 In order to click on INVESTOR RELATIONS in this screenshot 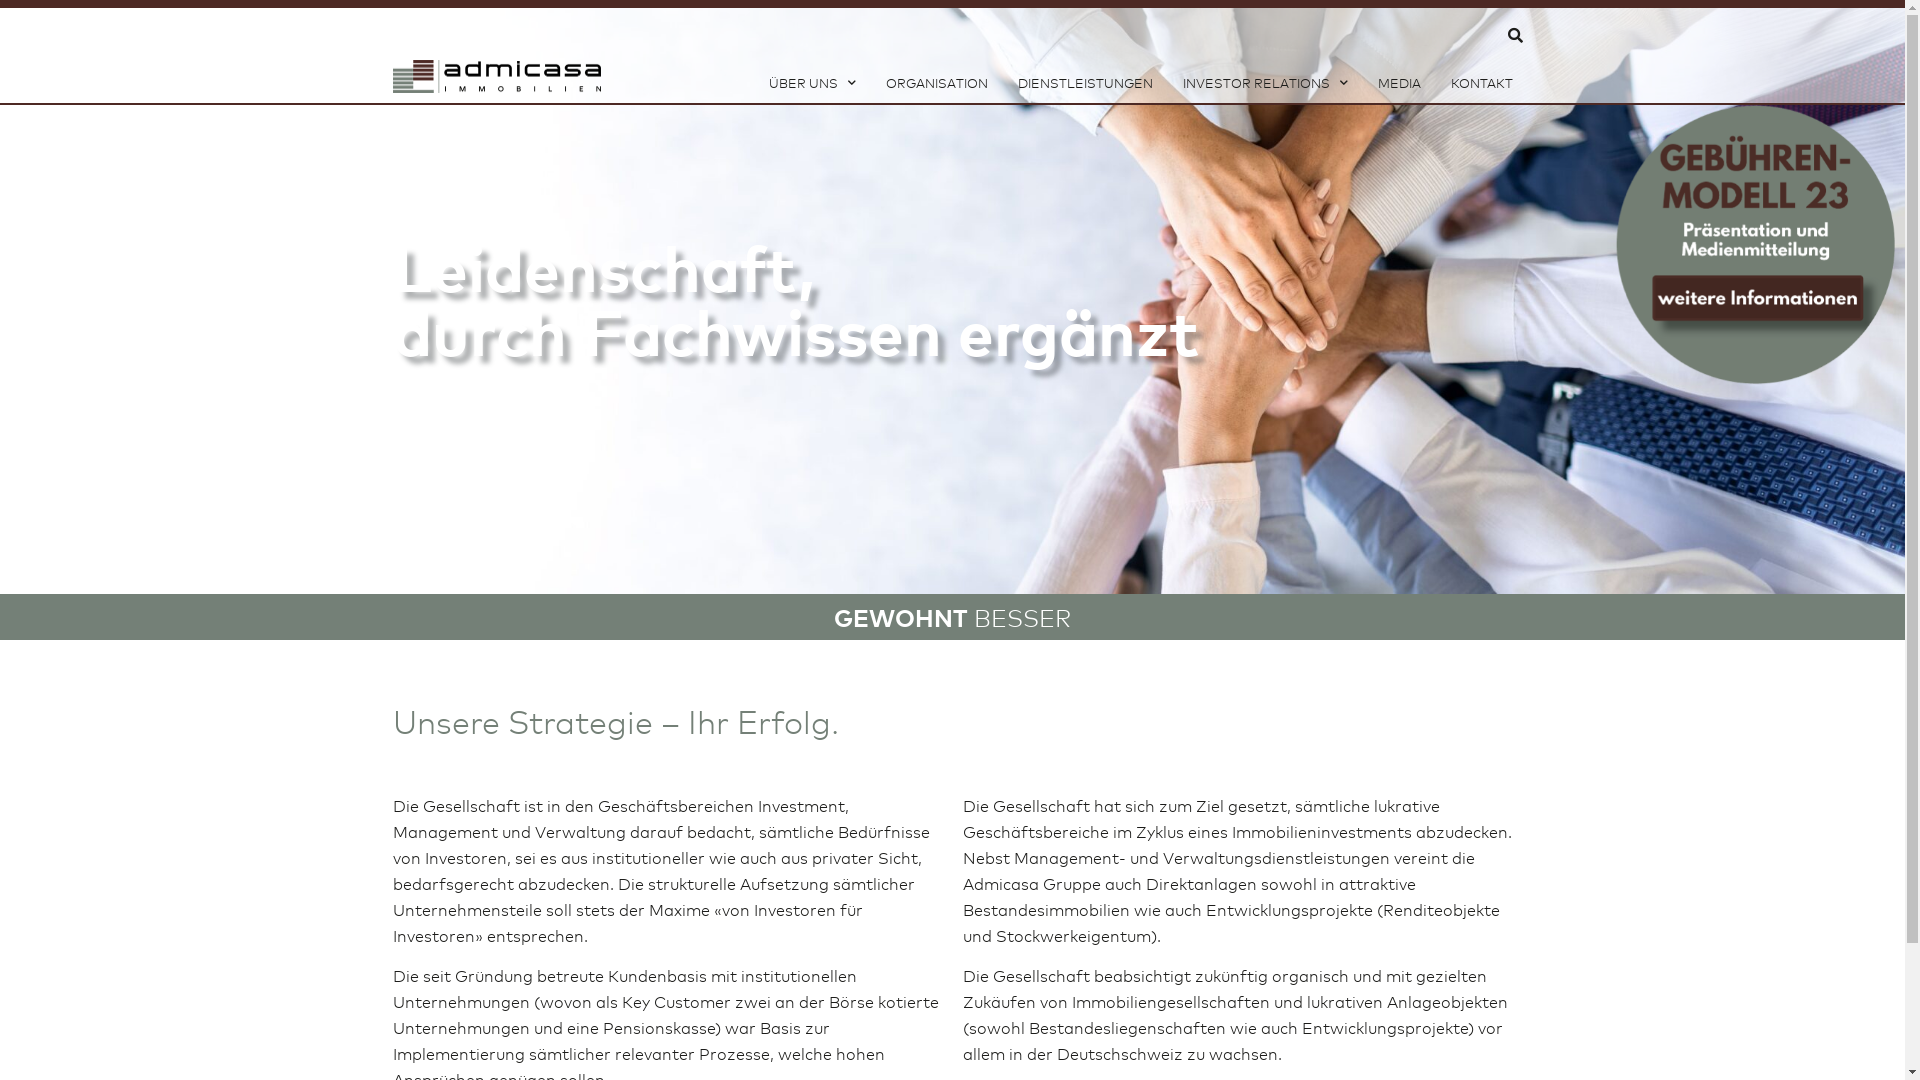, I will do `click(1264, 83)`.